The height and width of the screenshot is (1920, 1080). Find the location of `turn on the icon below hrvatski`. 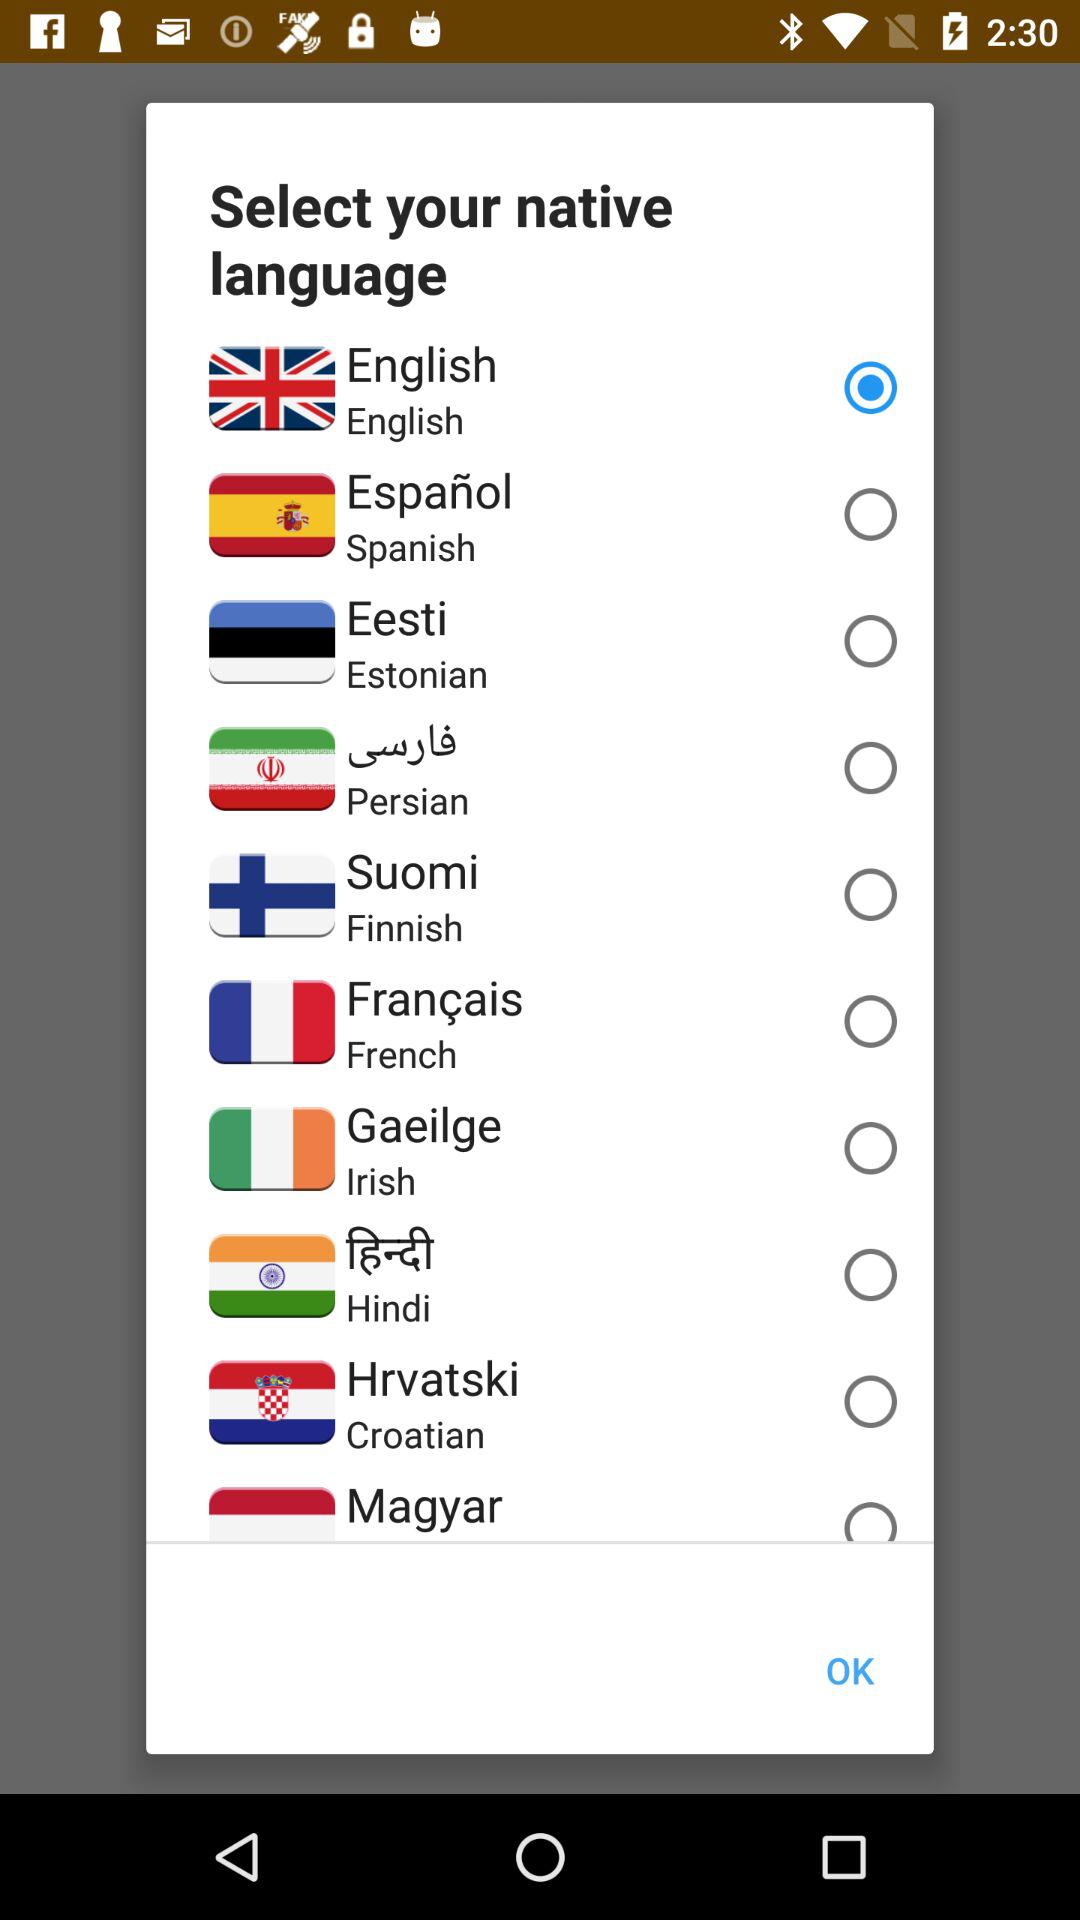

turn on the icon below hrvatski is located at coordinates (415, 1434).